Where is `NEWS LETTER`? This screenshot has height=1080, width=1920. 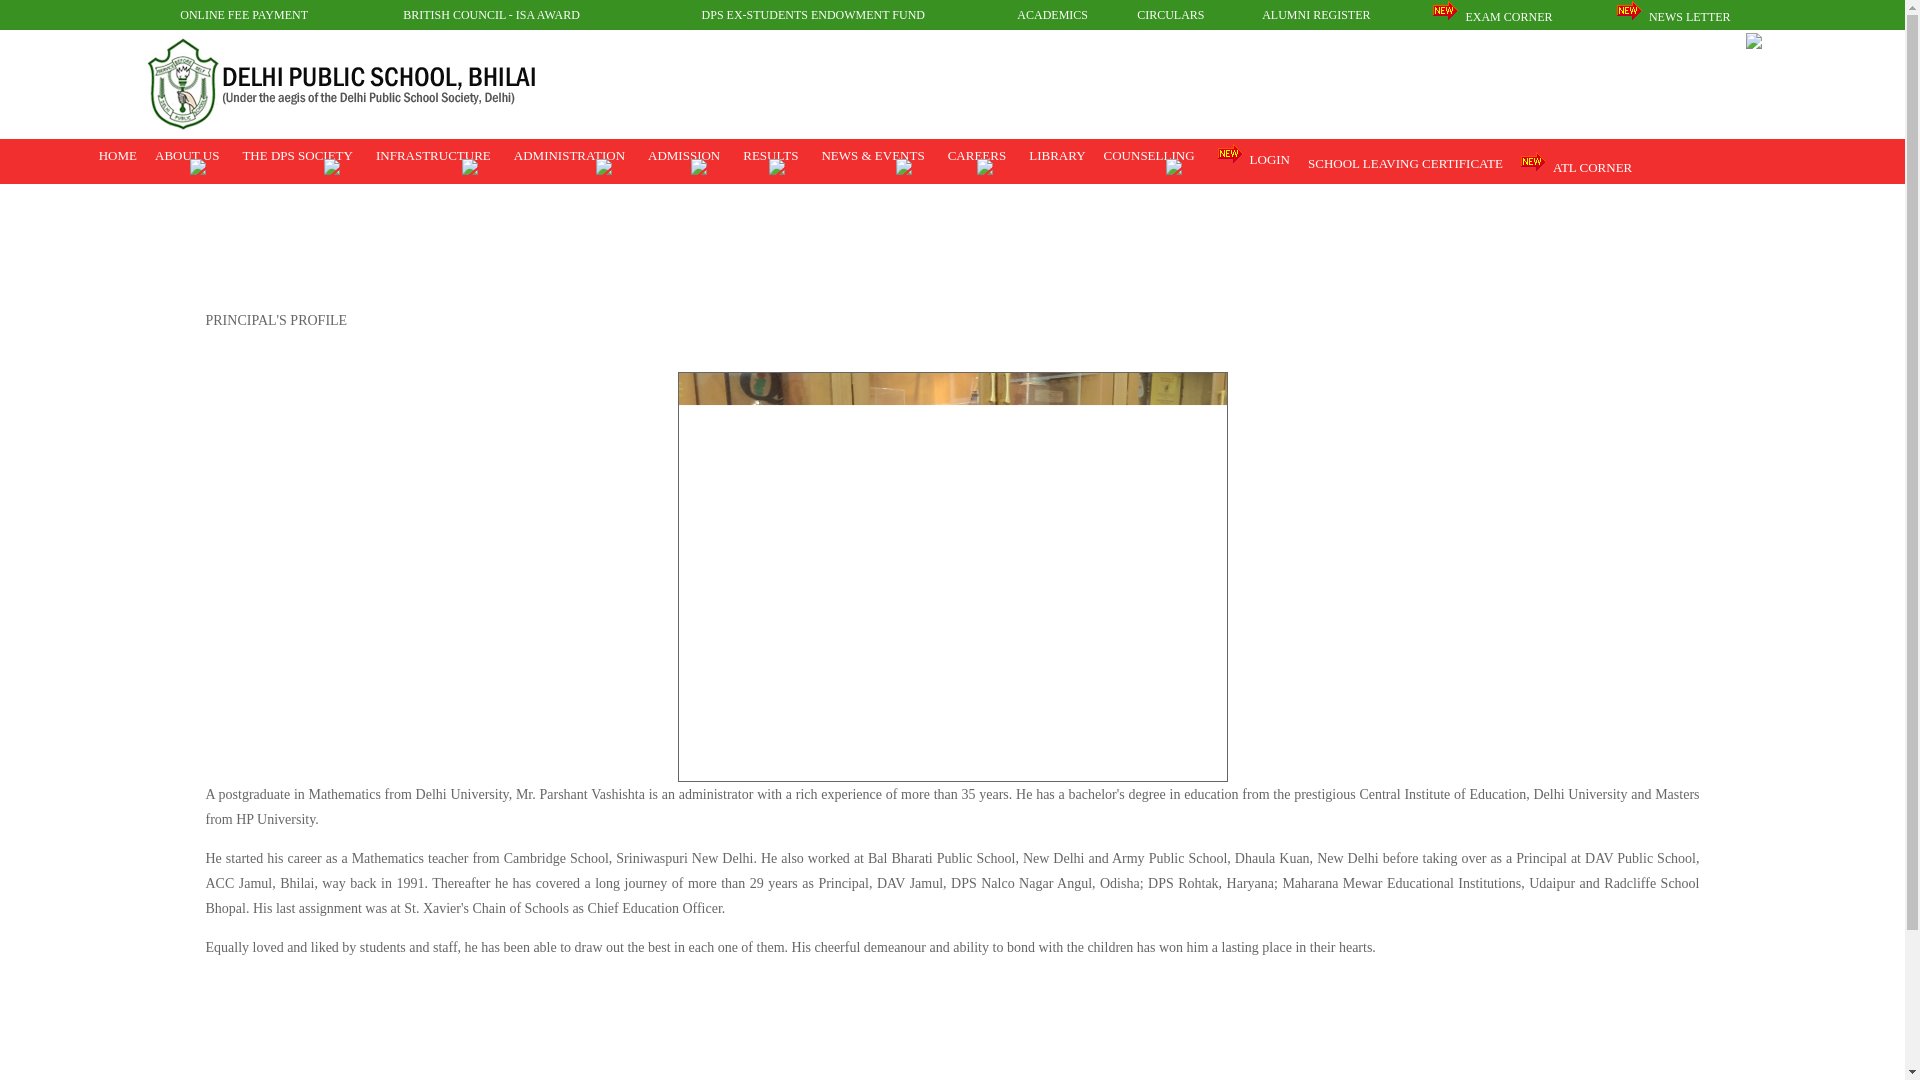 NEWS LETTER is located at coordinates (1674, 16).